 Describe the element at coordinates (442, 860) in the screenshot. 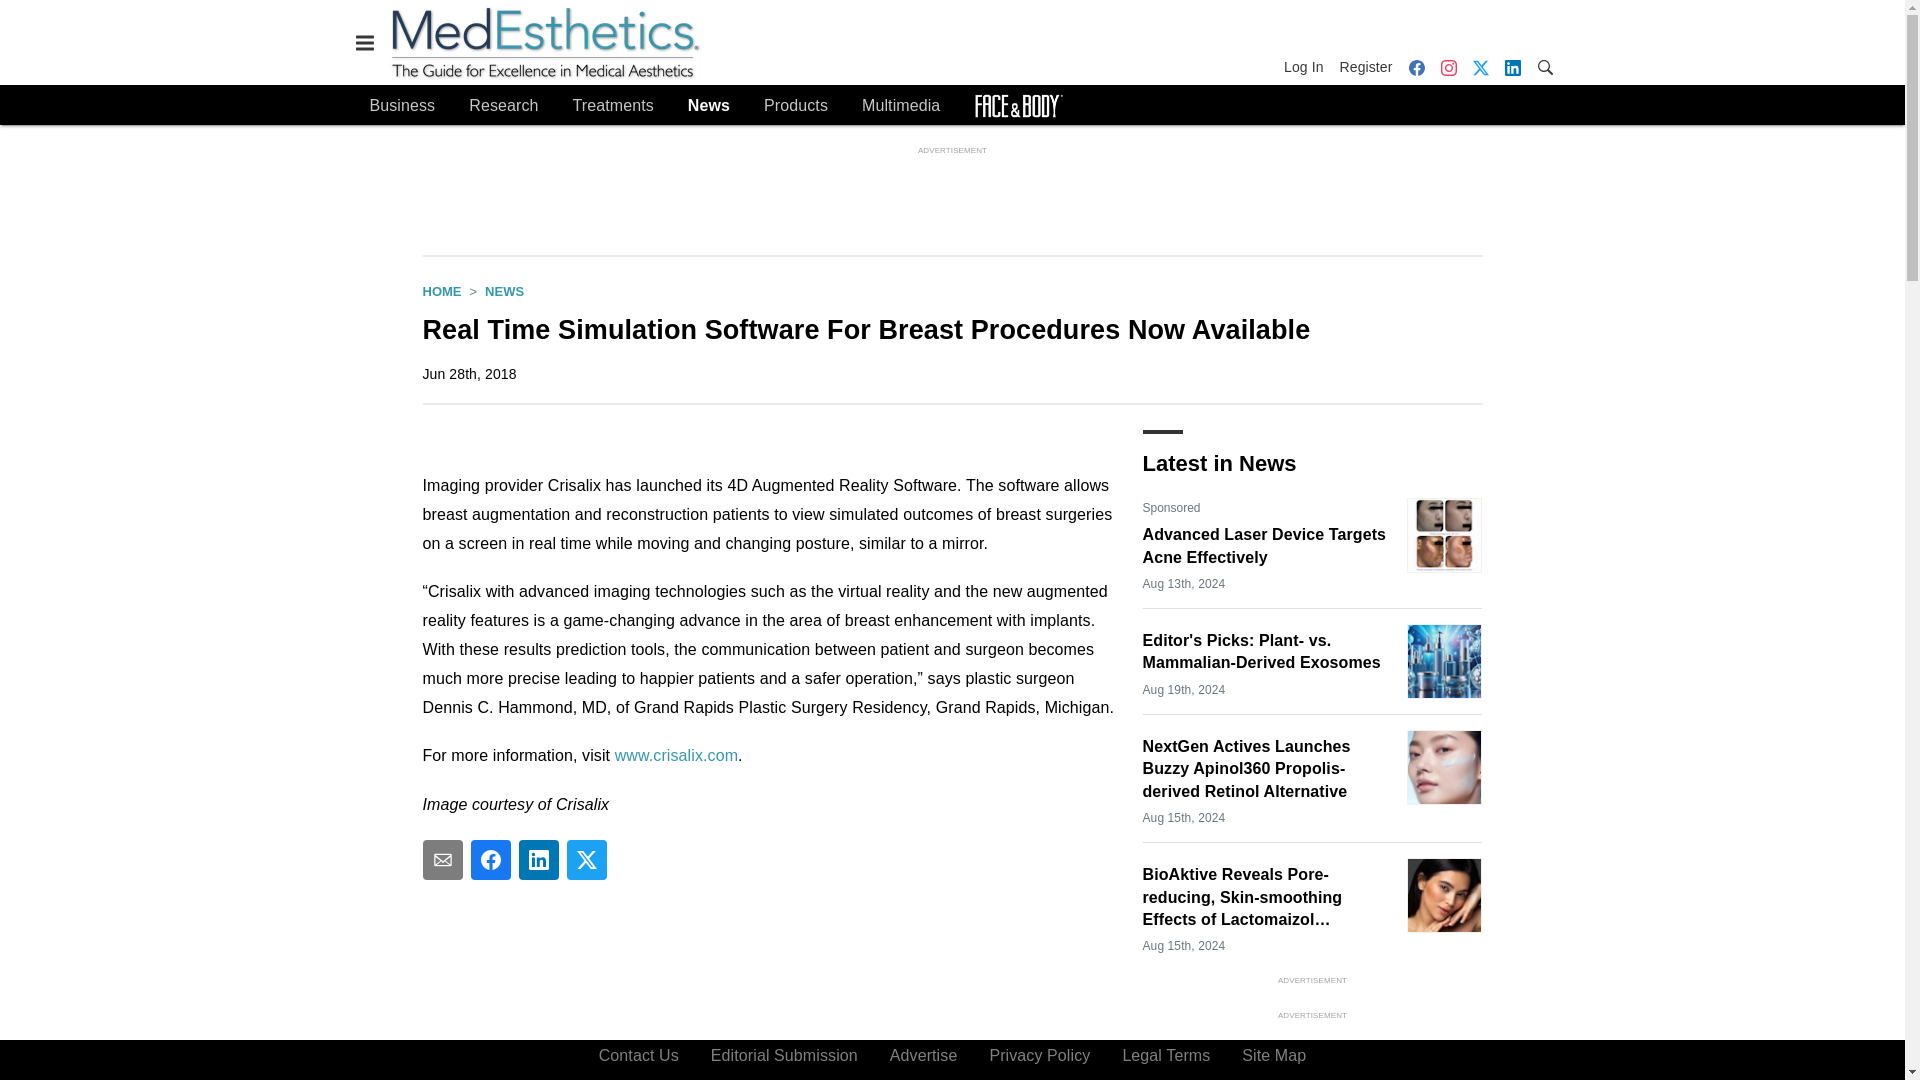

I see `Share To email` at that location.